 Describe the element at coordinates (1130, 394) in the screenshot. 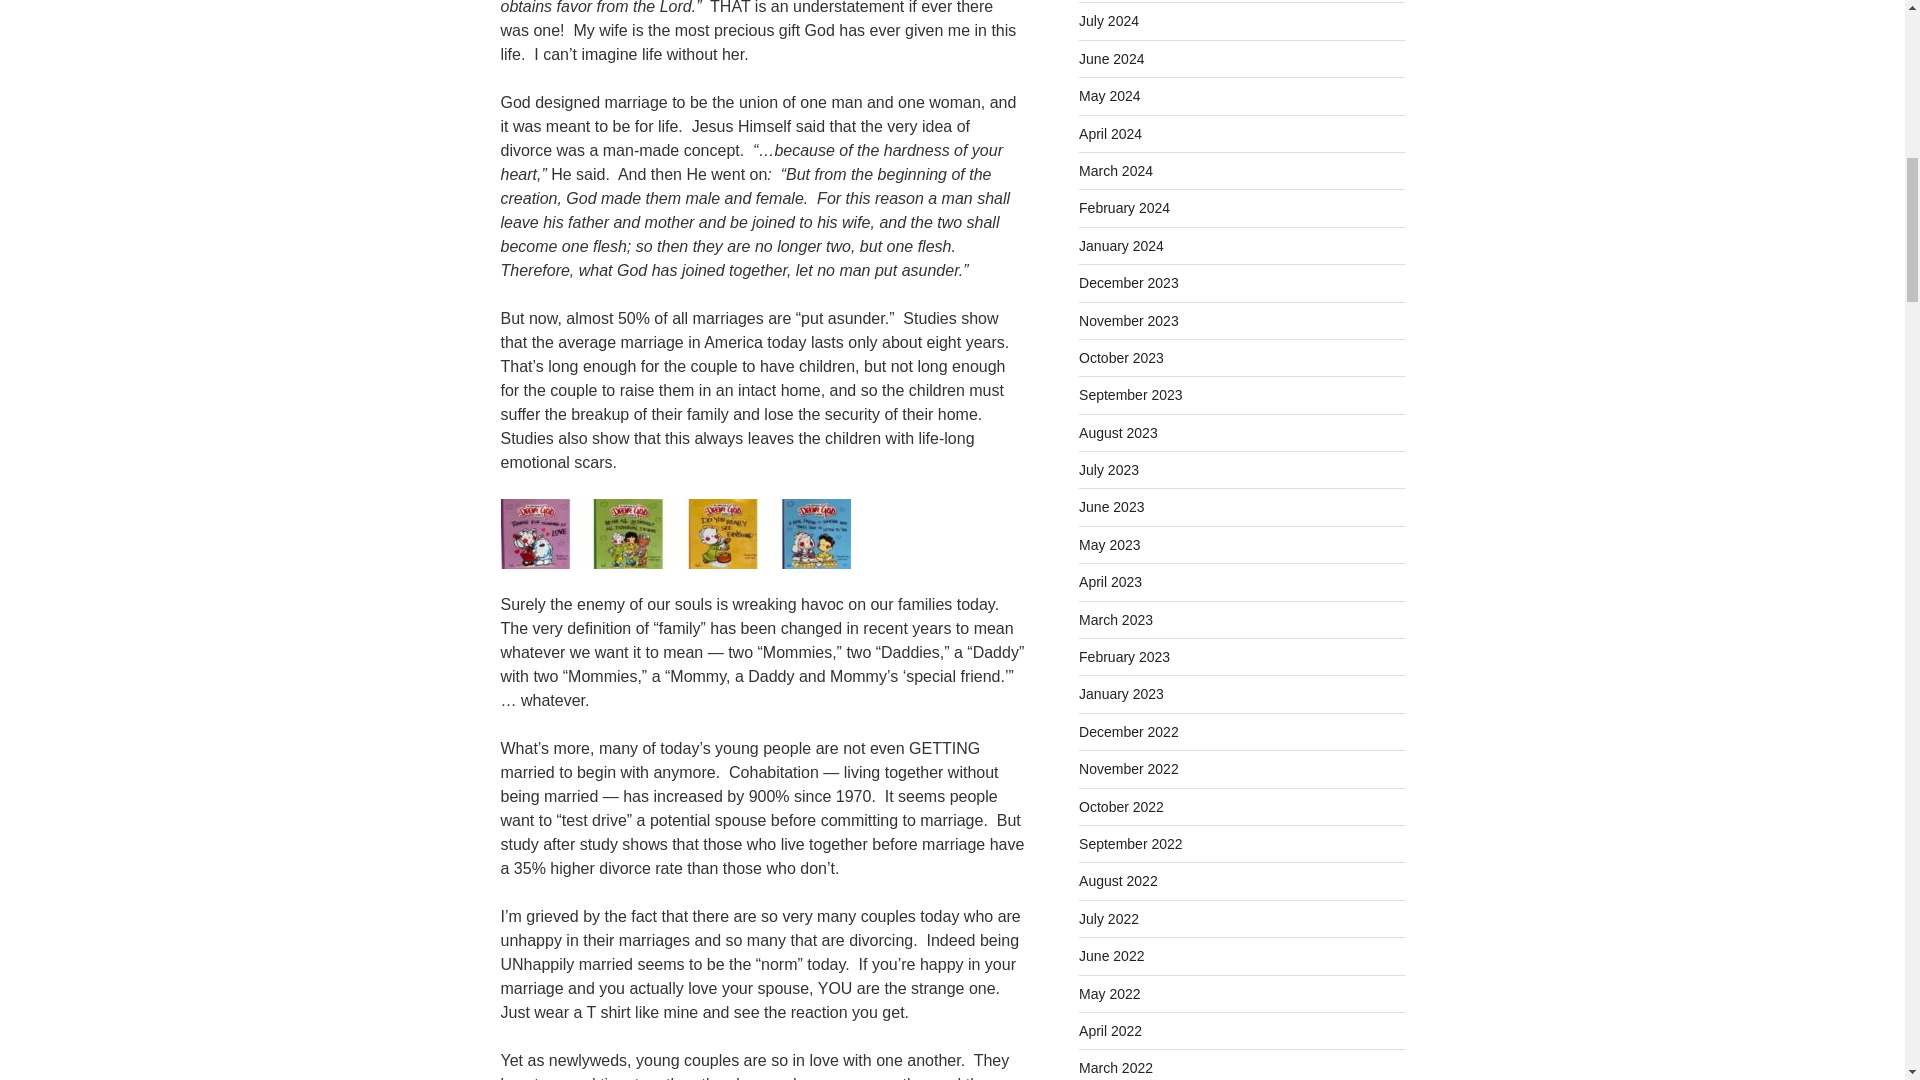

I see `September 2023` at that location.